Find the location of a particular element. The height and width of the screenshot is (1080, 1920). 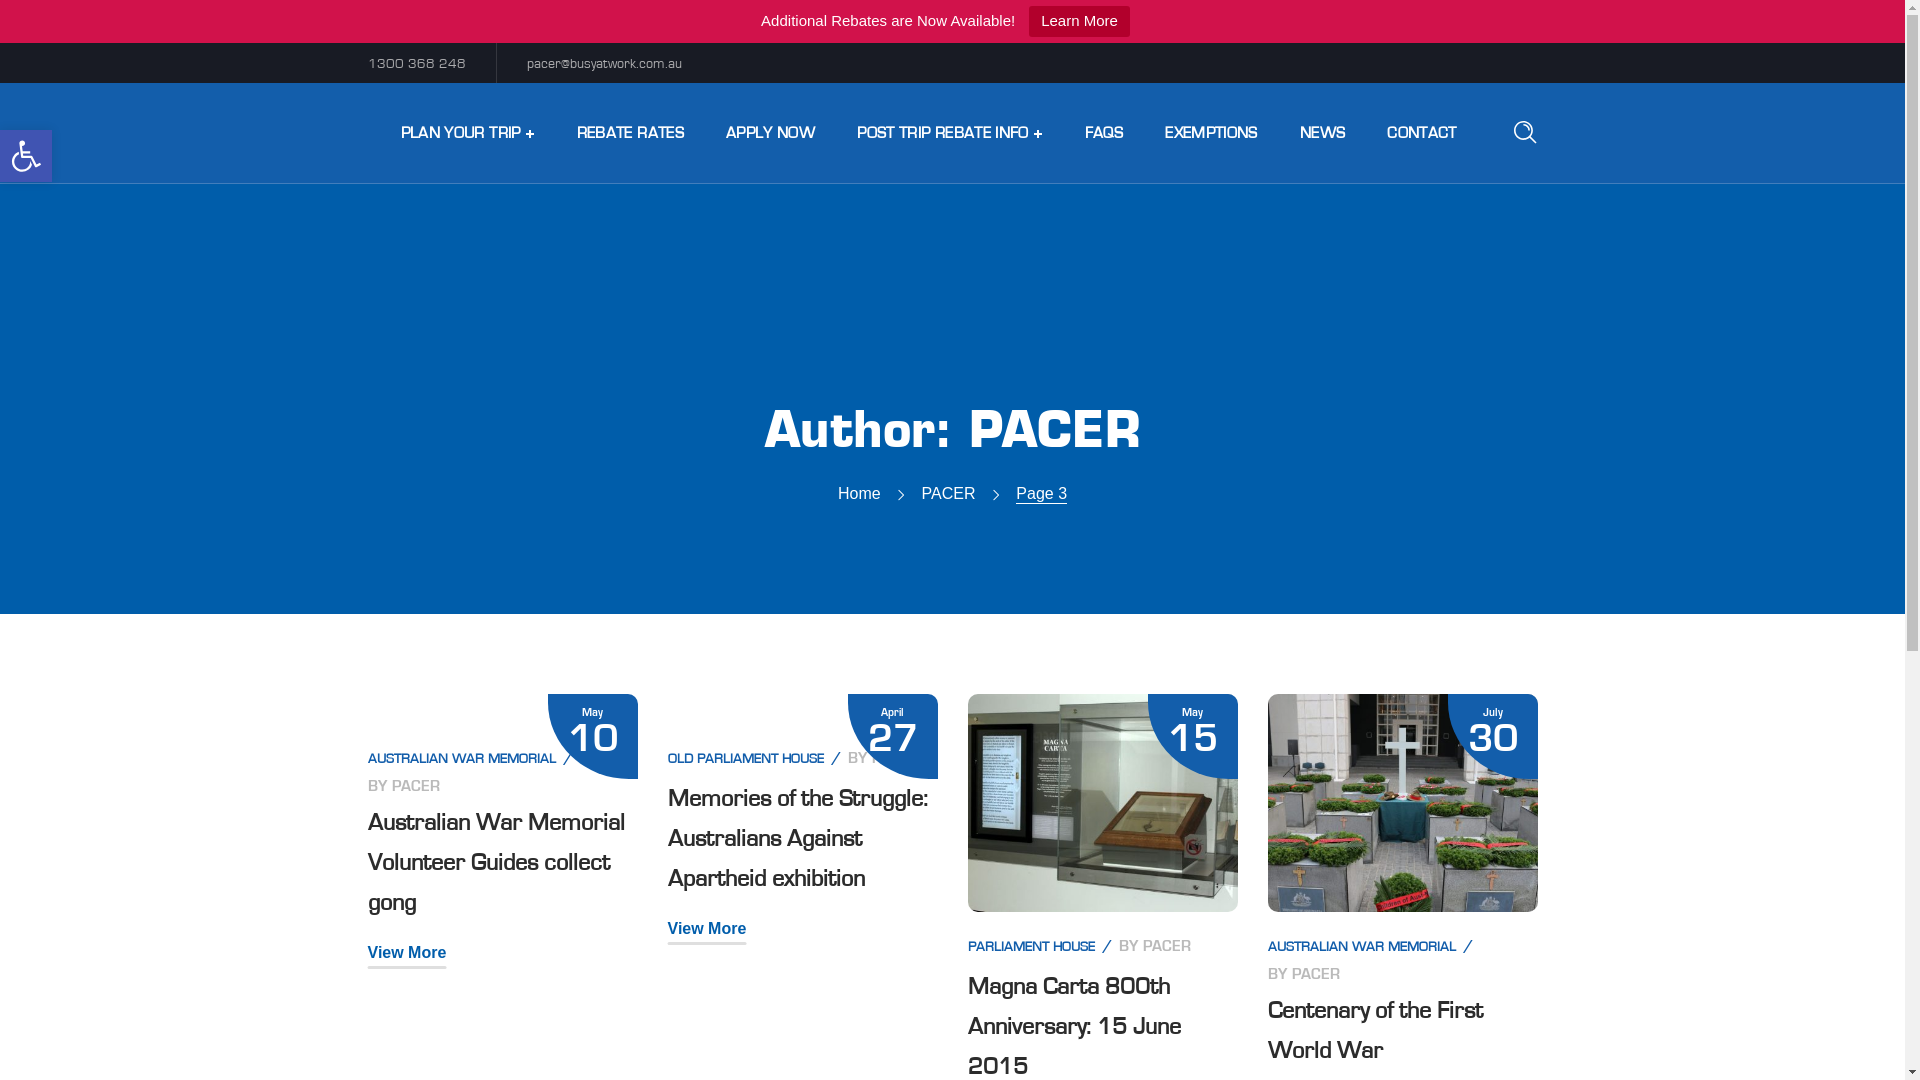

pacer@busyatwork.com.au is located at coordinates (604, 64).